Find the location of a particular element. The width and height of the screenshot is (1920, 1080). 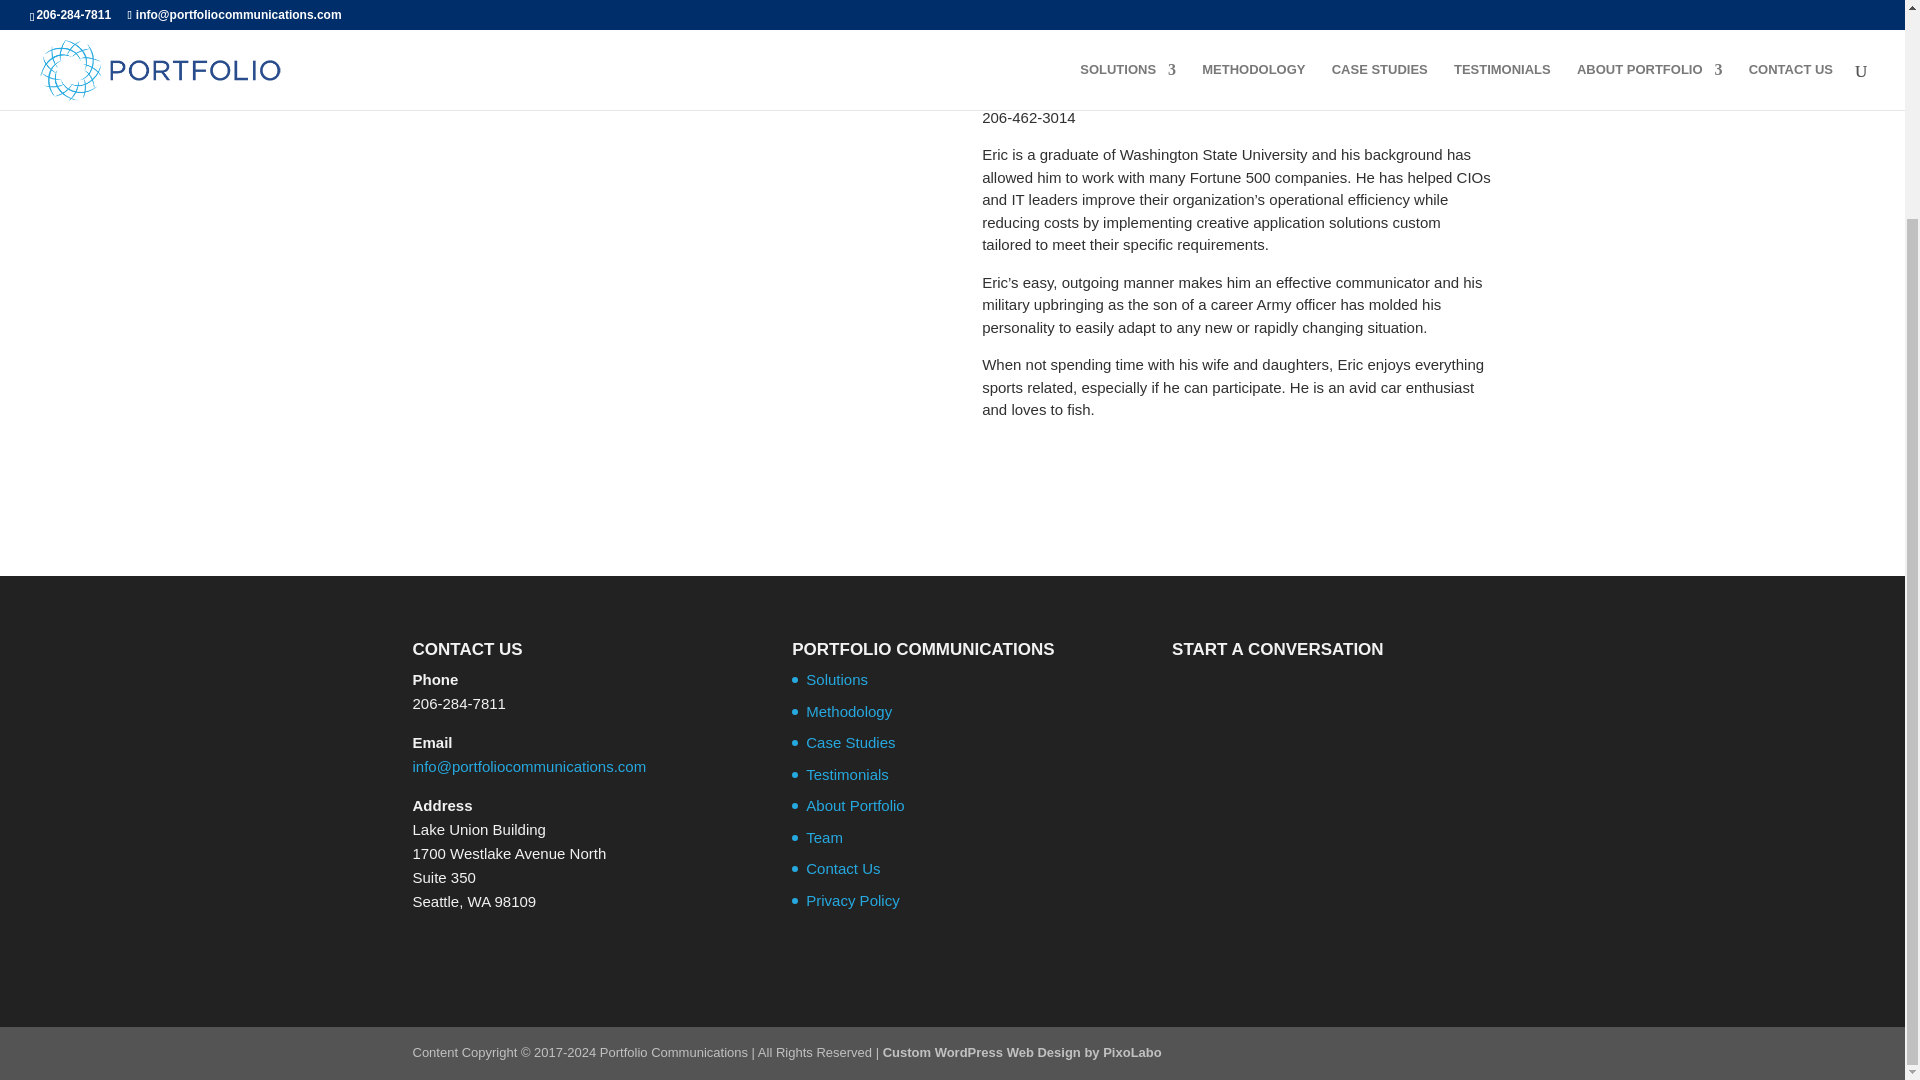

Testimonials is located at coordinates (847, 774).